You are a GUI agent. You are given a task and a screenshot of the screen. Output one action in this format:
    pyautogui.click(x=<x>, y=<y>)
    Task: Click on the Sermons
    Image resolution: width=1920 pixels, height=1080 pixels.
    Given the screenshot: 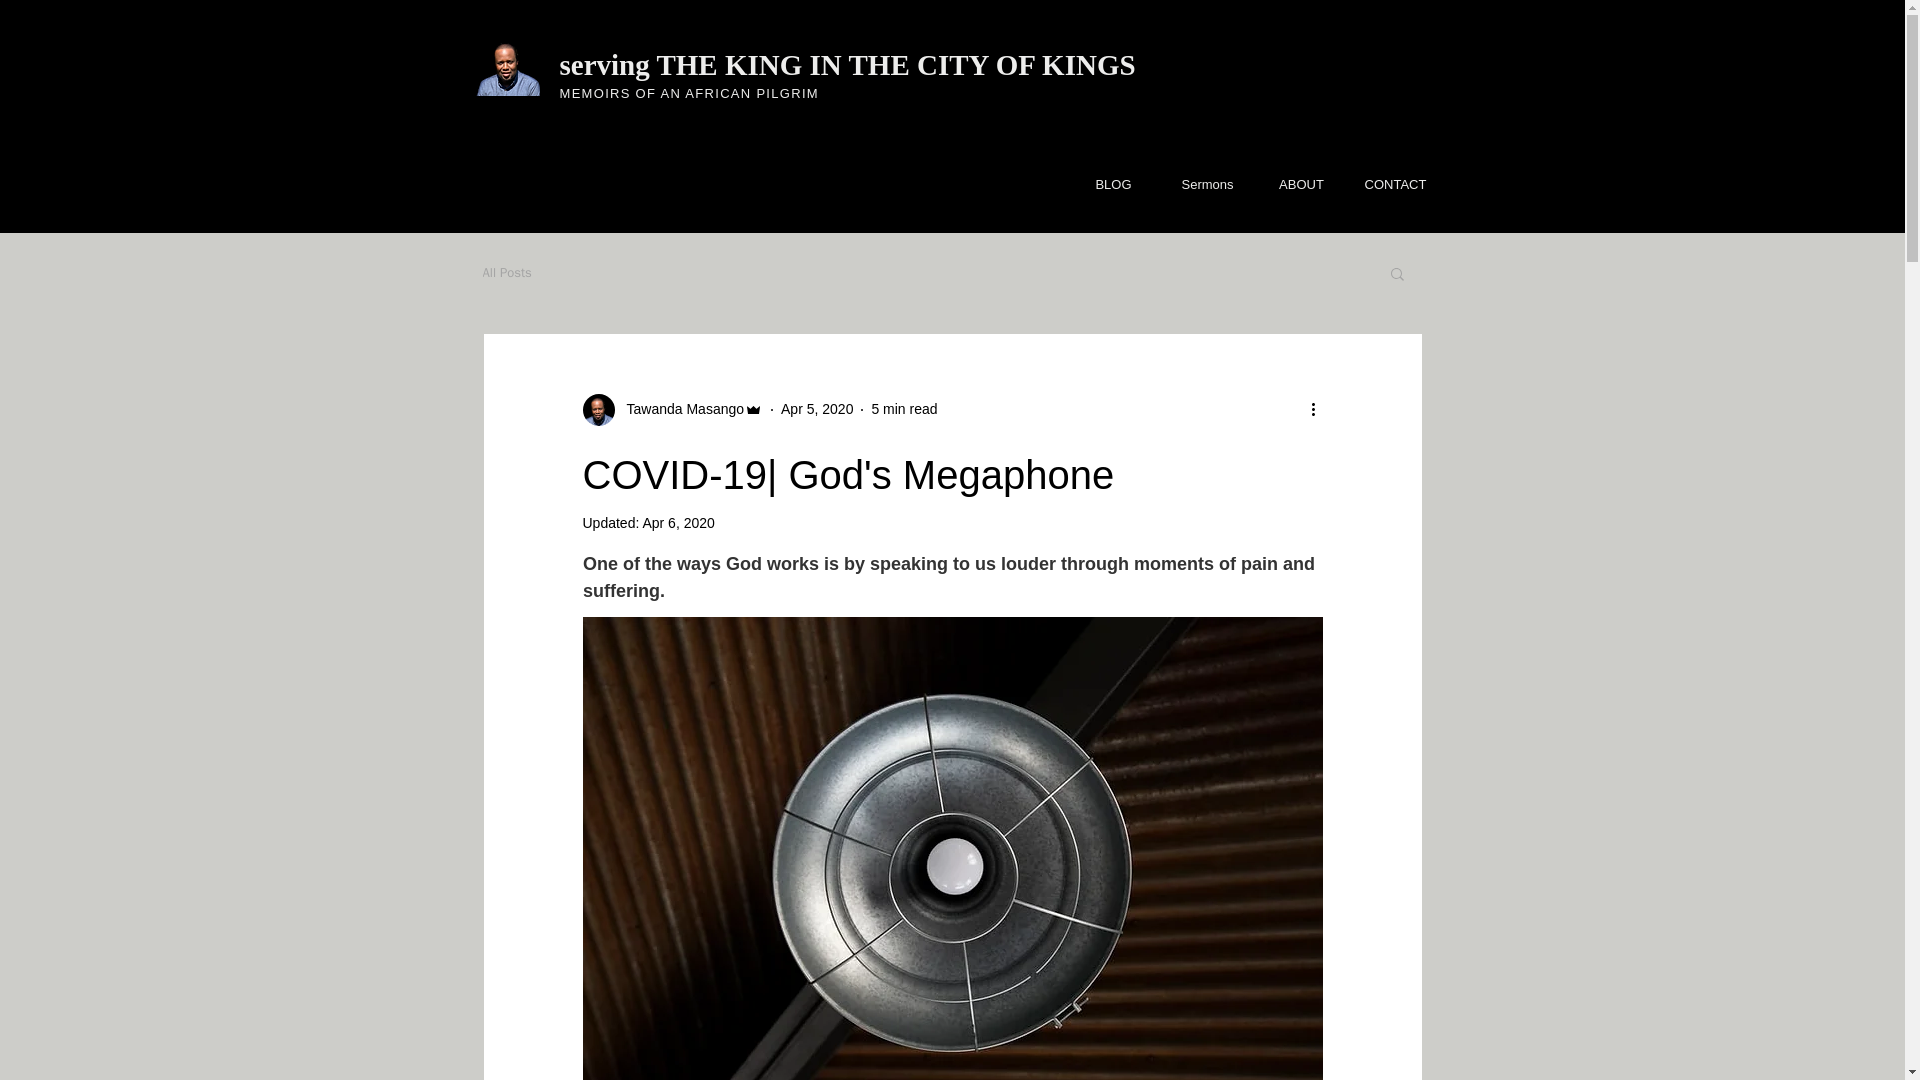 What is the action you would take?
    pyautogui.click(x=1206, y=184)
    